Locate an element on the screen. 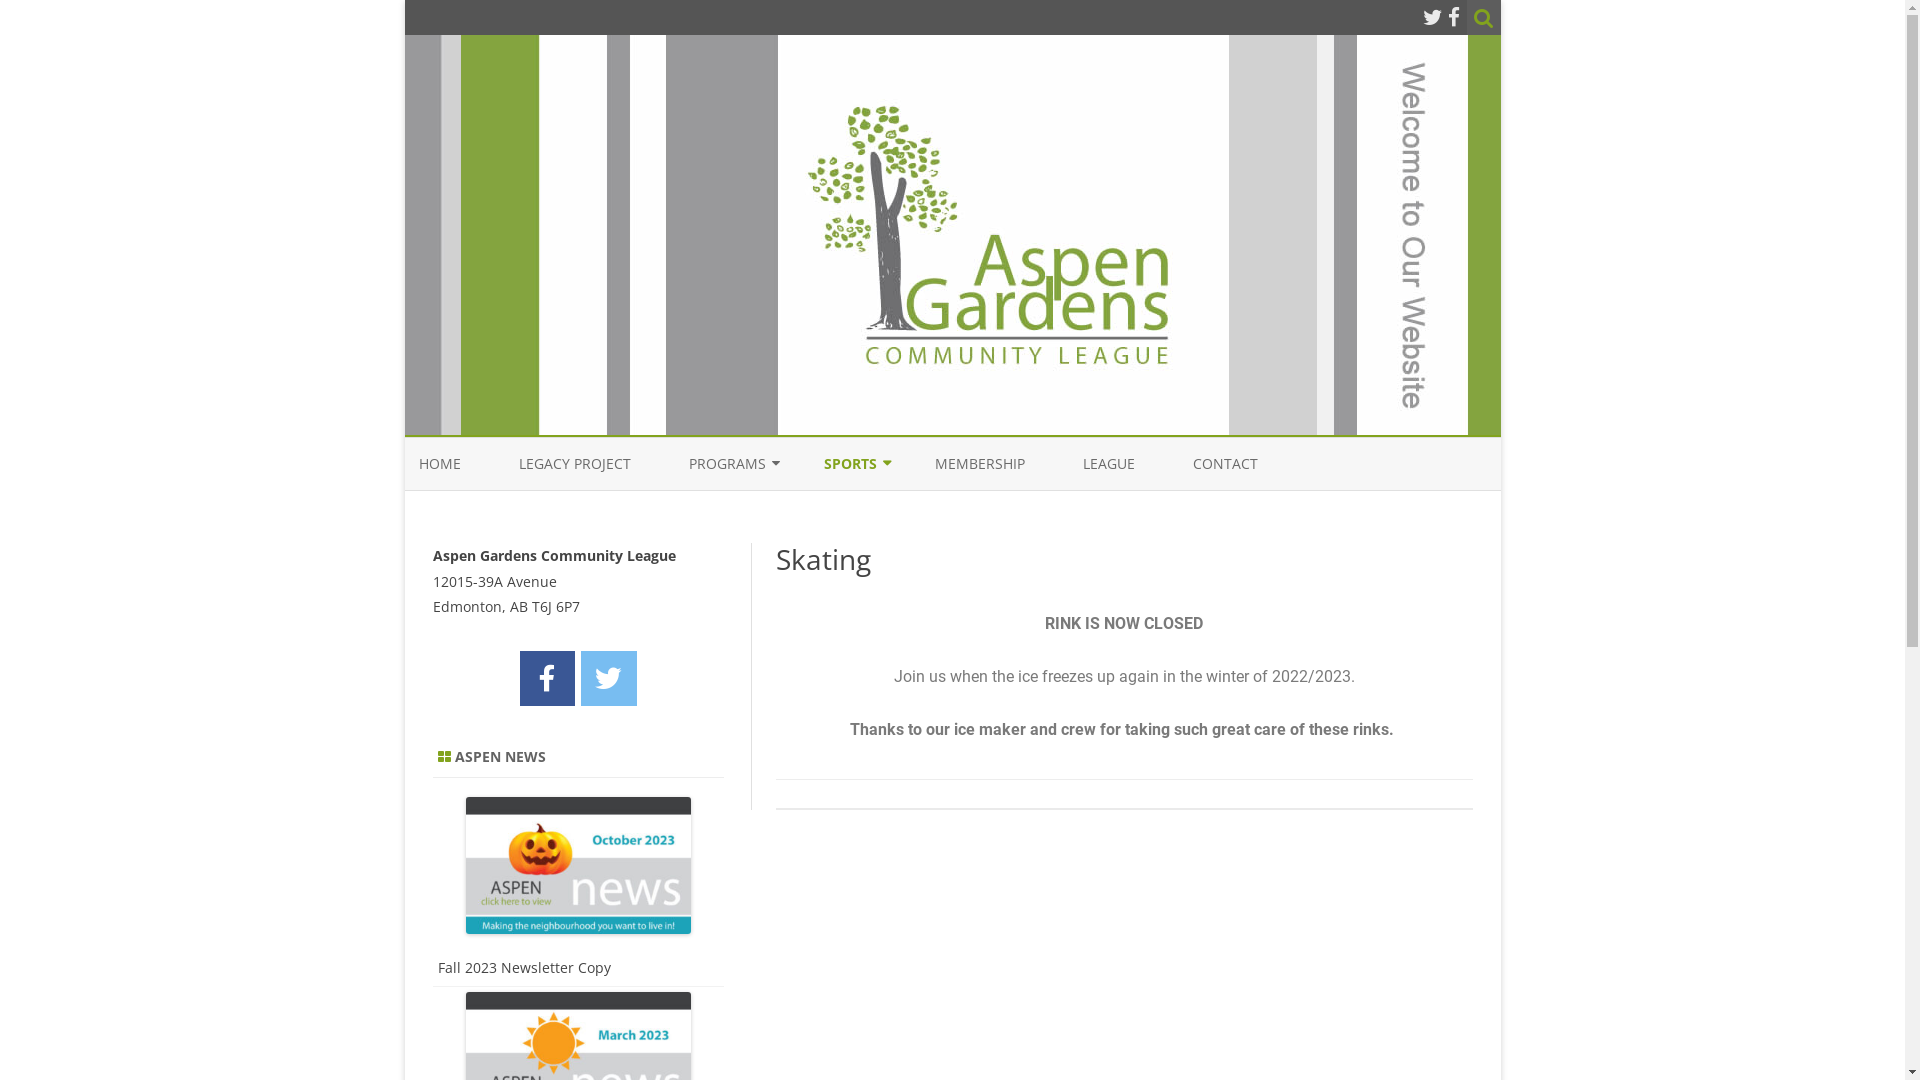 The image size is (1920, 1080). Aspen Gardens Community League on Twitter is located at coordinates (608, 678).